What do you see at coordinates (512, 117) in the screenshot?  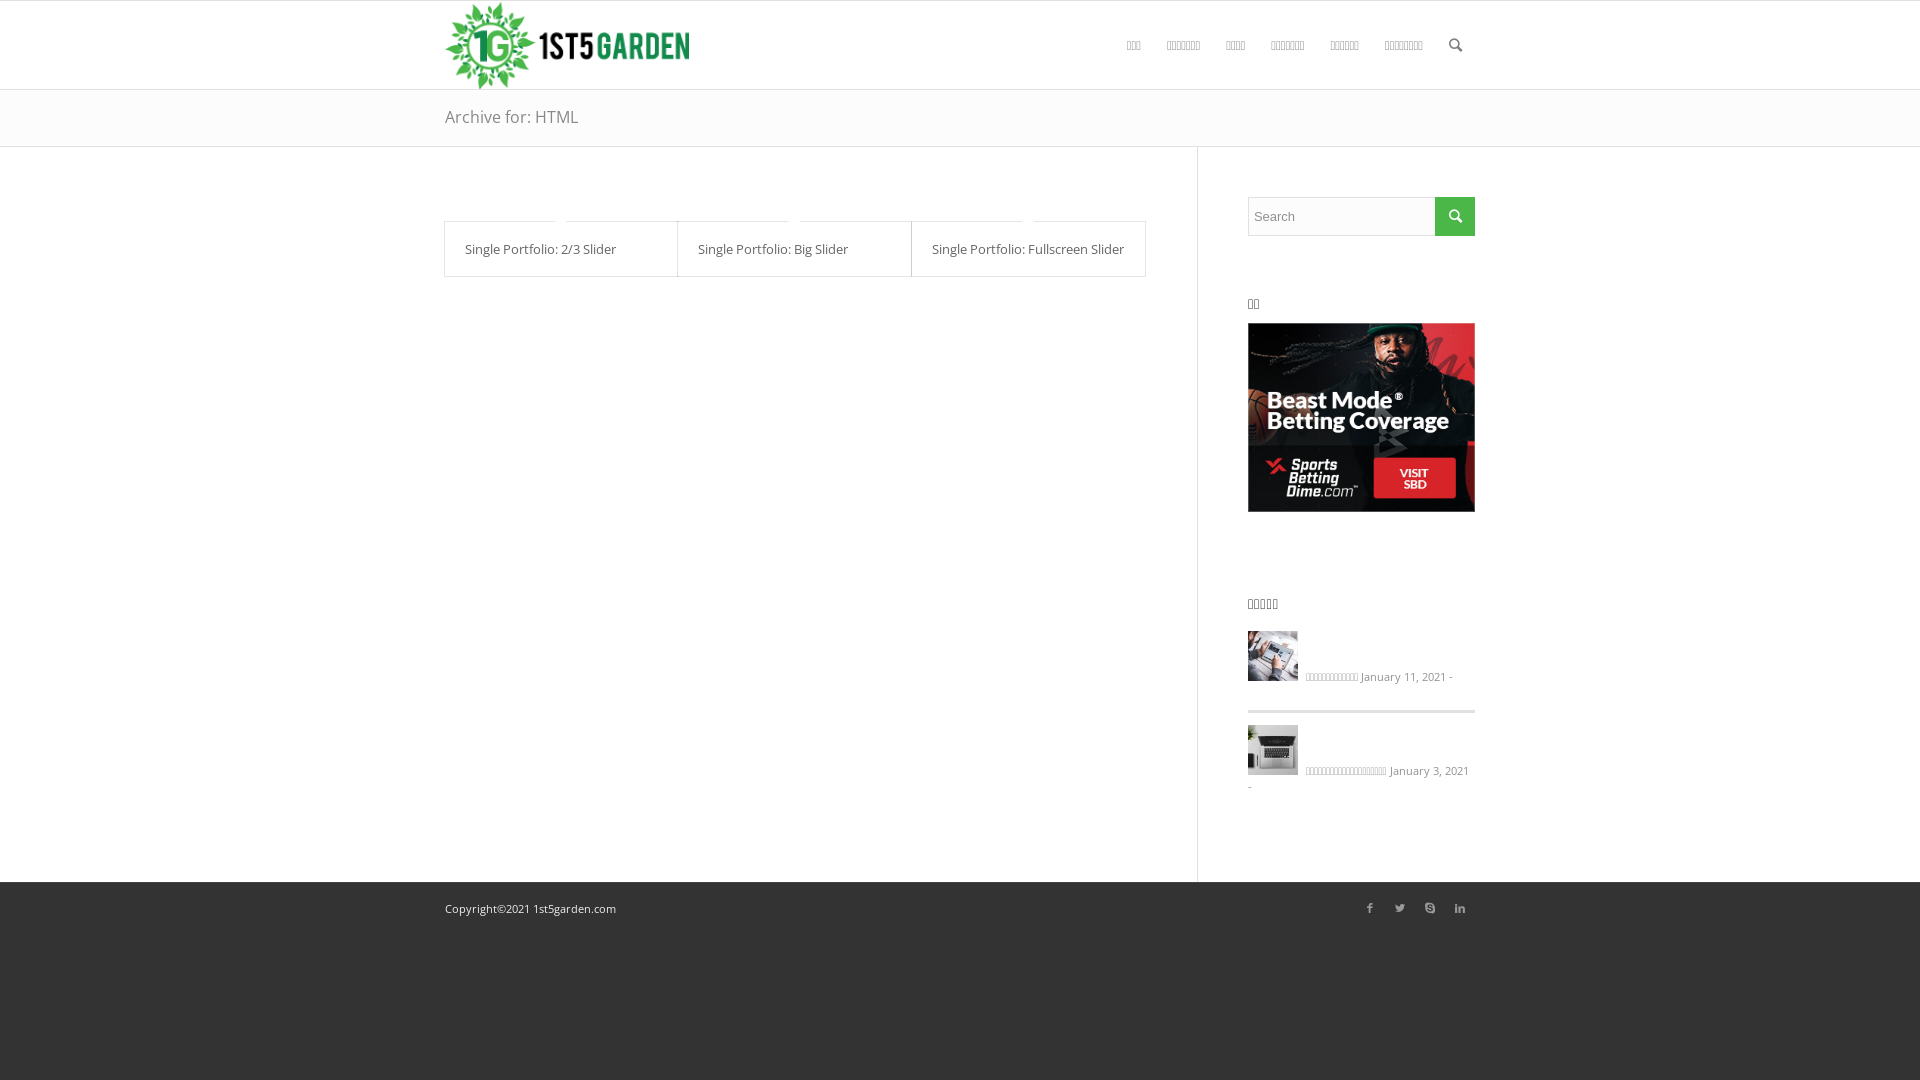 I see `Archive for: HTML` at bounding box center [512, 117].